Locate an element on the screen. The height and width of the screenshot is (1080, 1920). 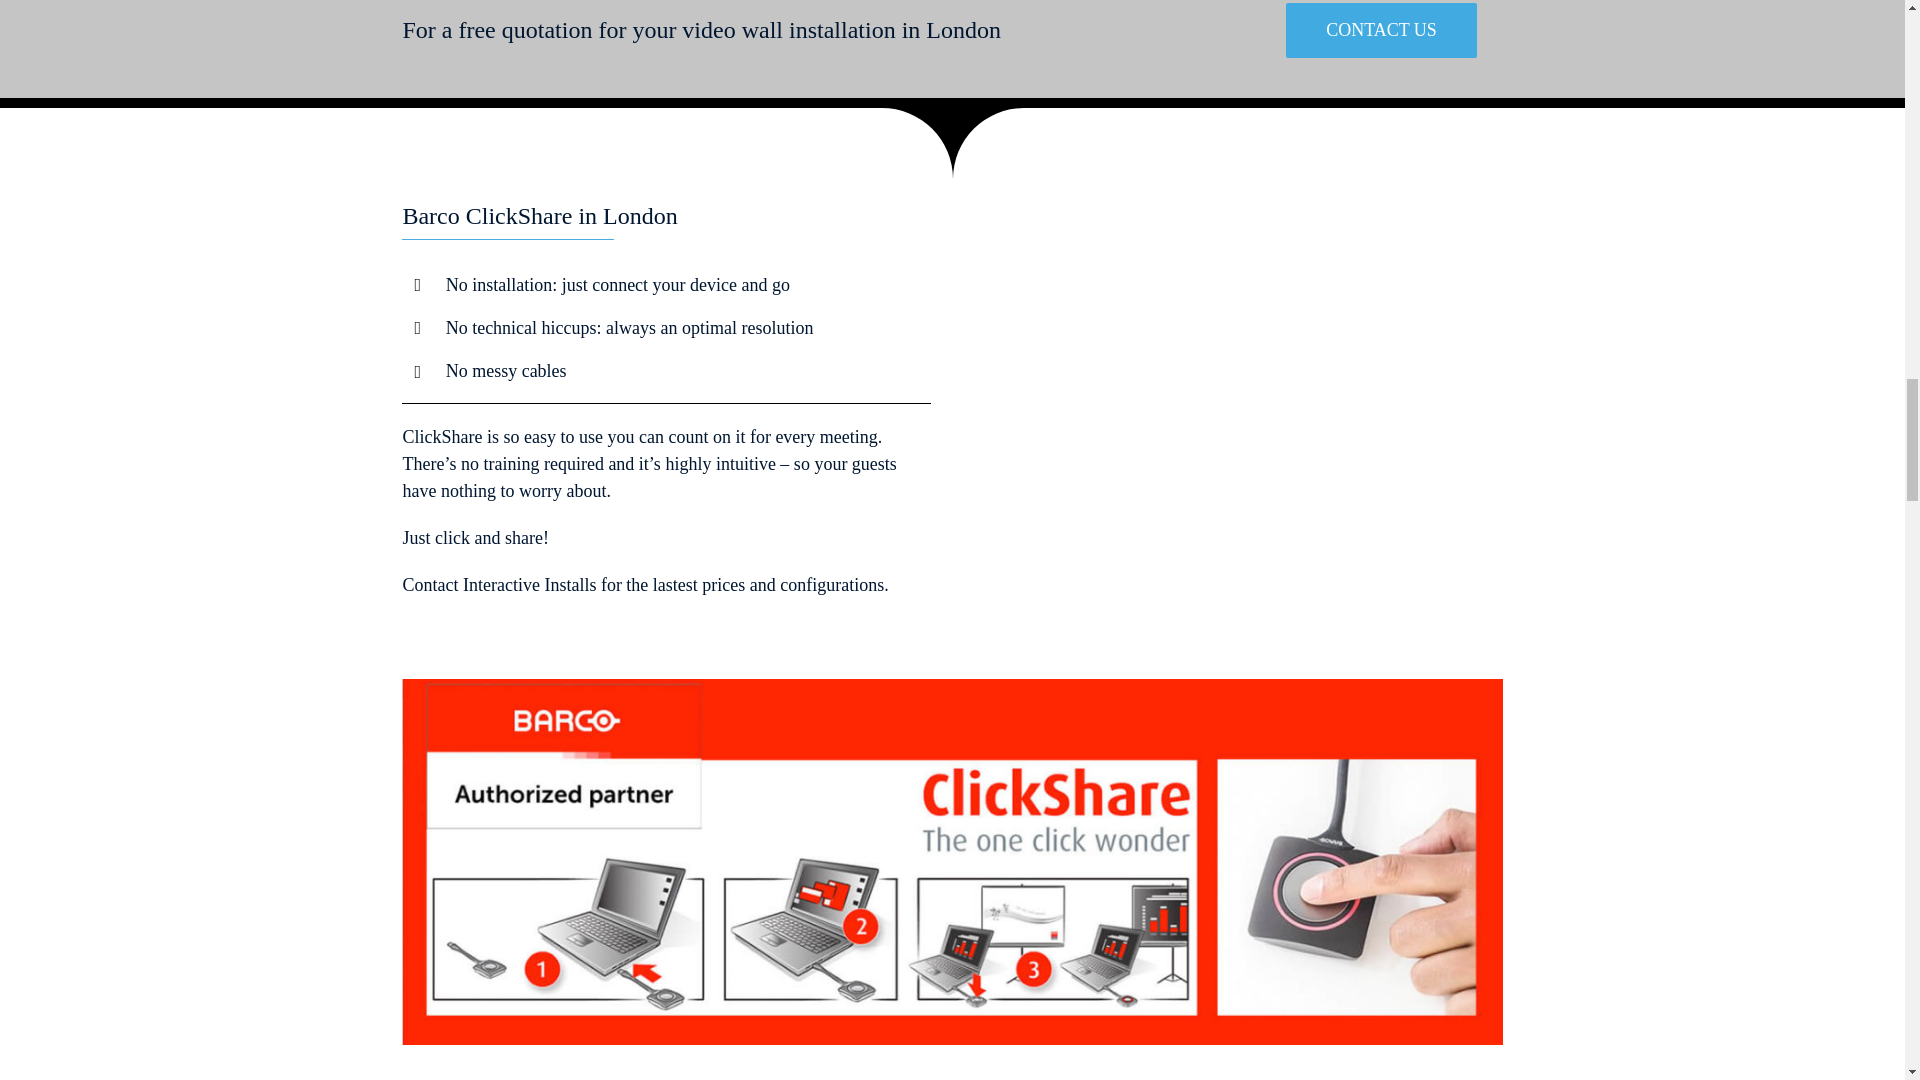
CONTACT US is located at coordinates (1381, 30).